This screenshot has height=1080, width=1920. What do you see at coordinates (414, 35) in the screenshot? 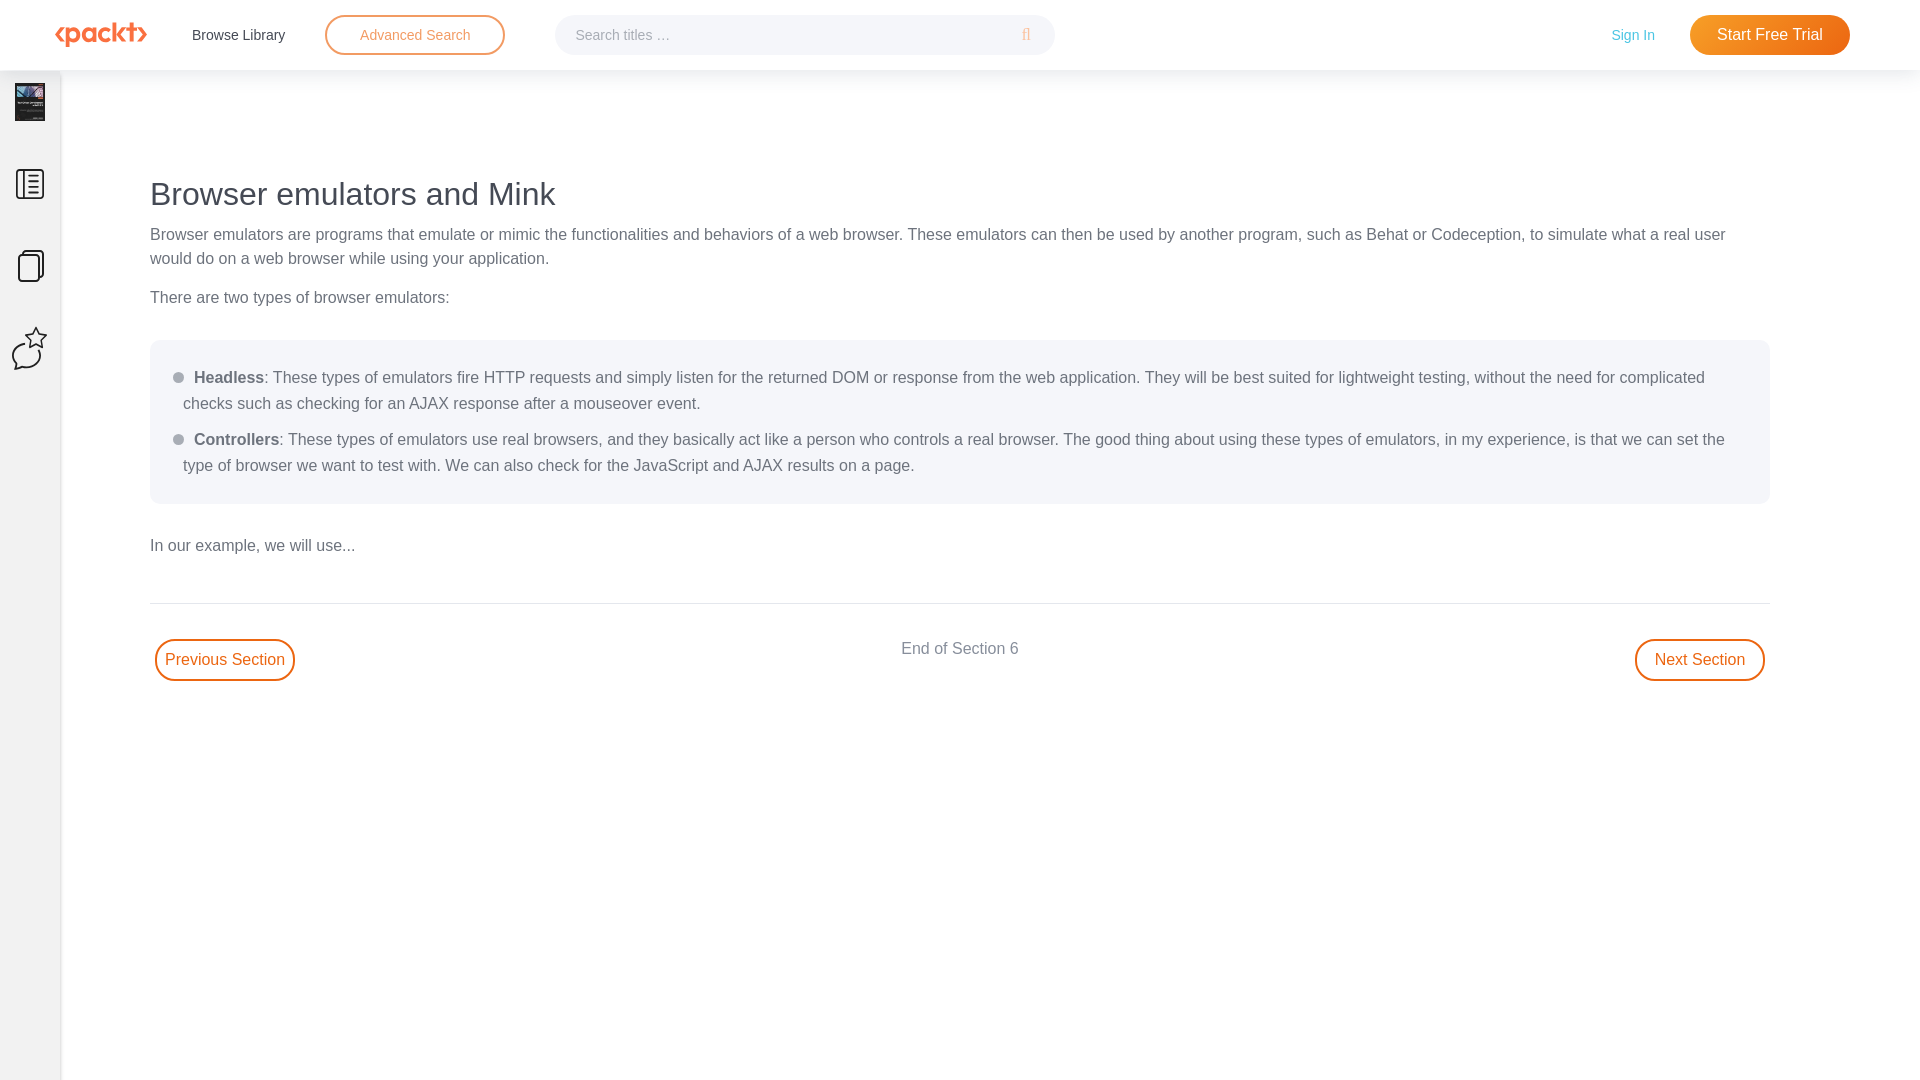
I see `Advanced search` at bounding box center [414, 35].